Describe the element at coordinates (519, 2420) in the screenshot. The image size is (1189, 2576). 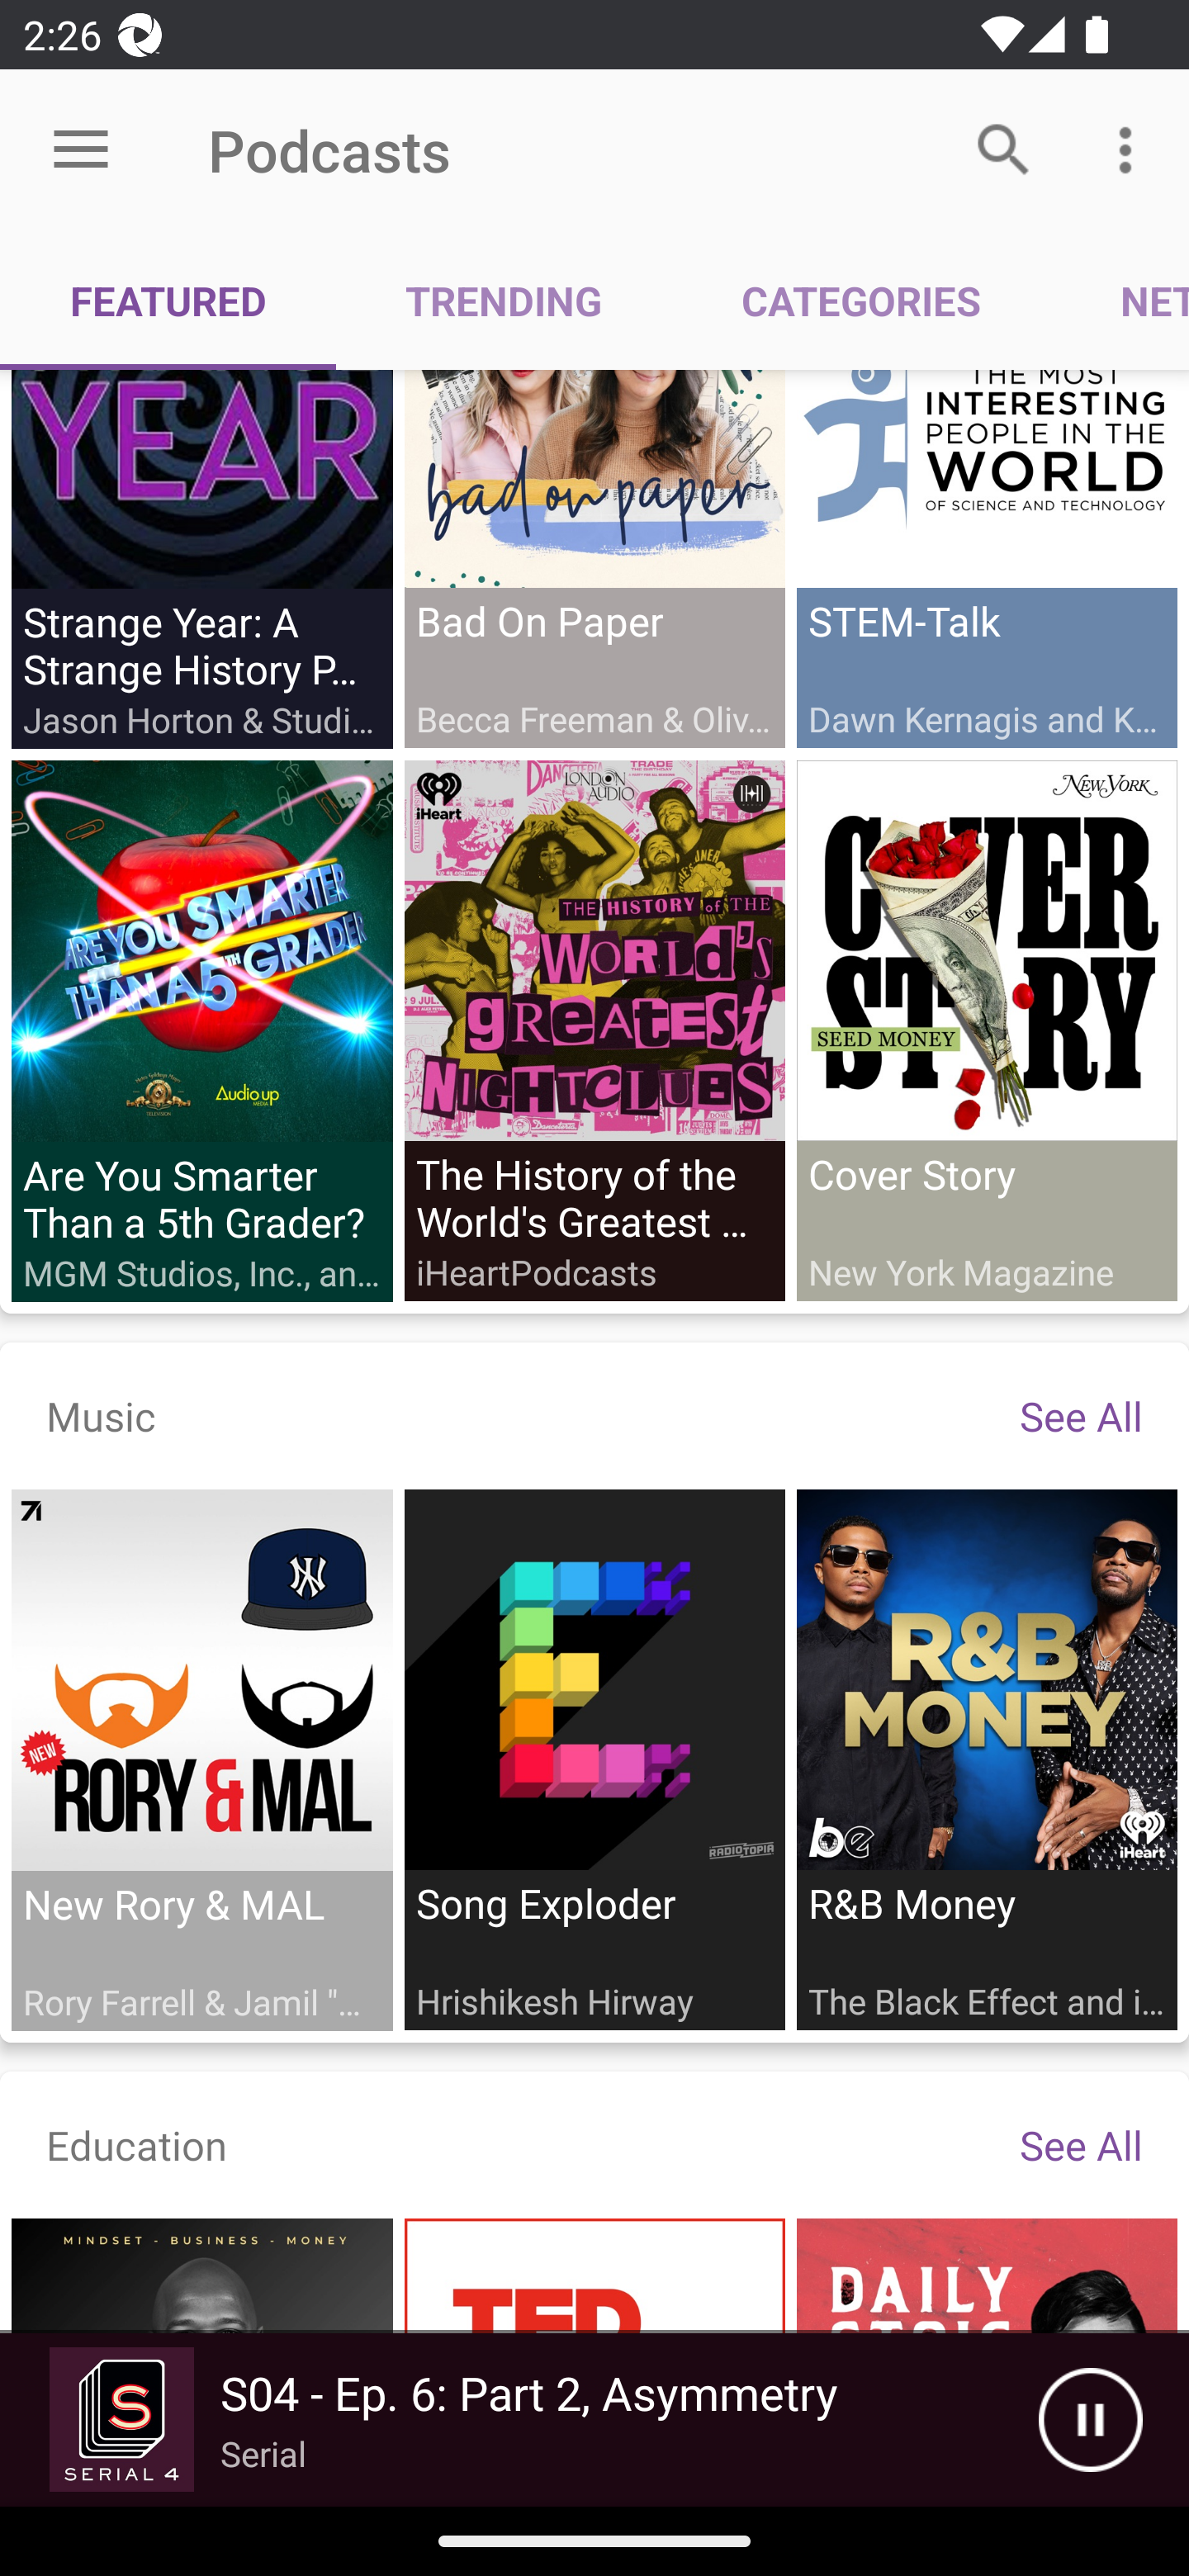
I see `Picture S04 - Ep. 6: Part 2, Asymmetry Serial` at that location.